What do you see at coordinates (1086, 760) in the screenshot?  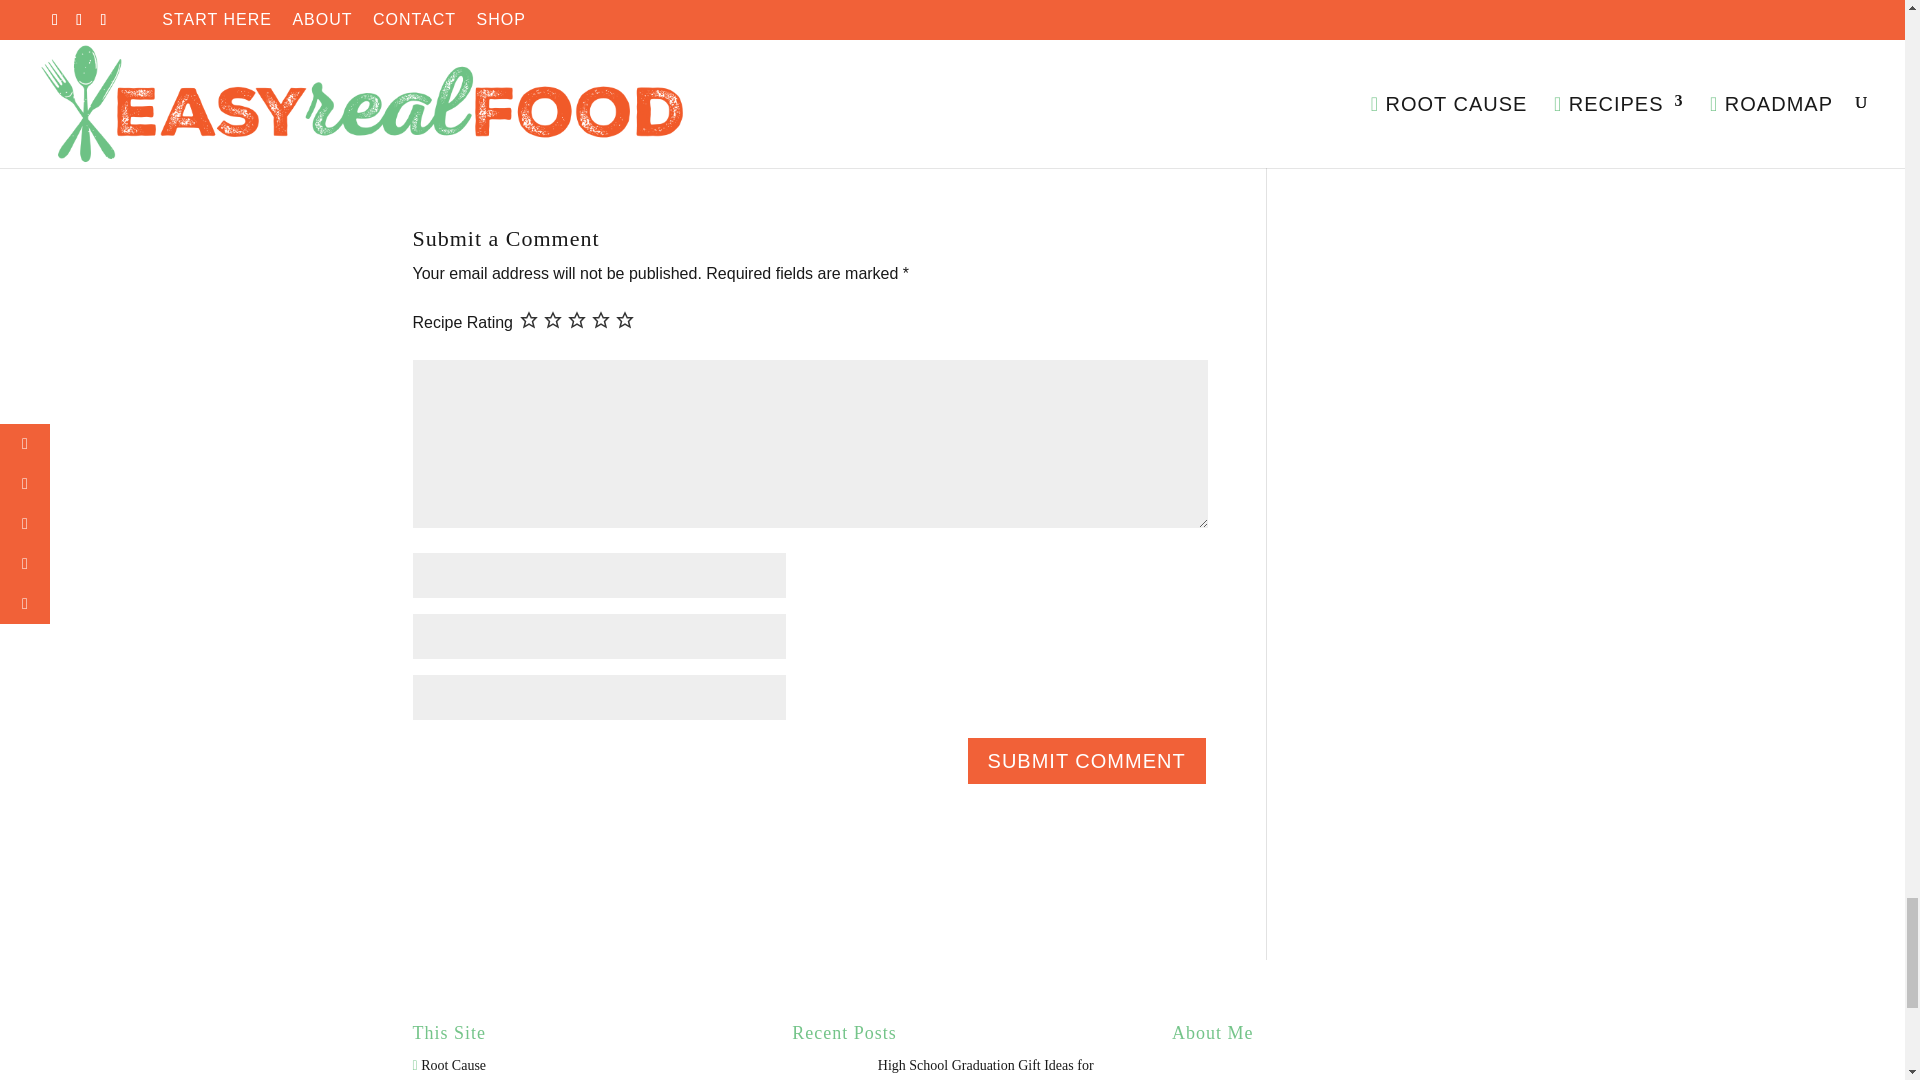 I see `Submit Comment` at bounding box center [1086, 760].